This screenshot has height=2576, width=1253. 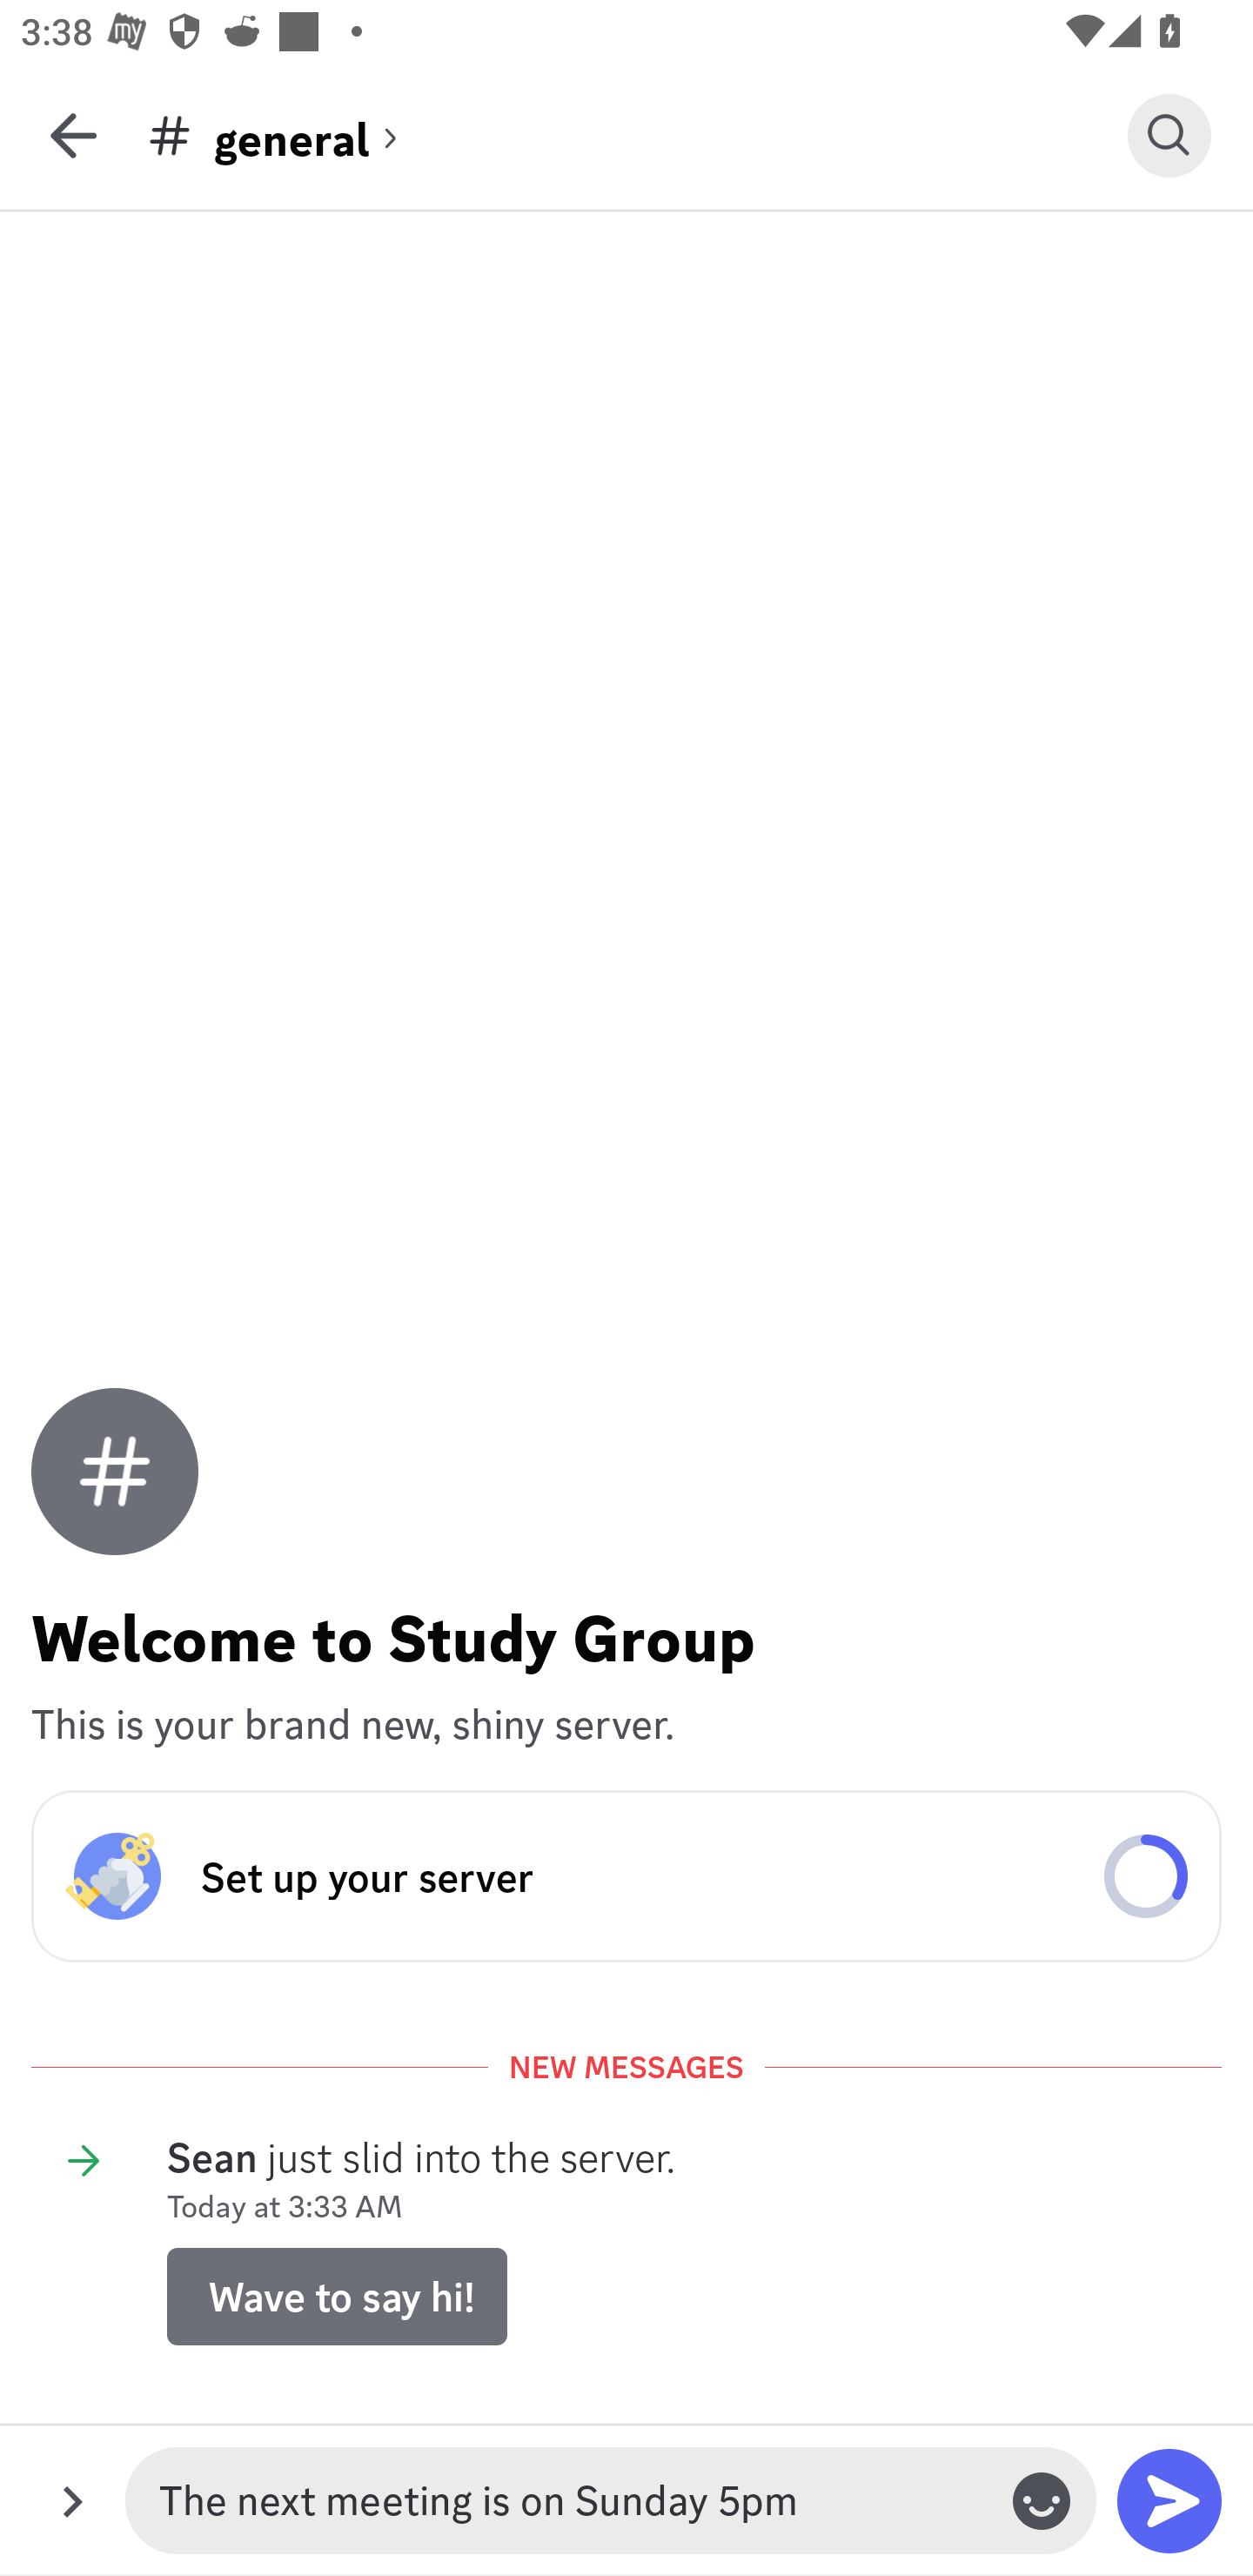 What do you see at coordinates (337, 2296) in the screenshot?
I see `Wave to say hi!` at bounding box center [337, 2296].